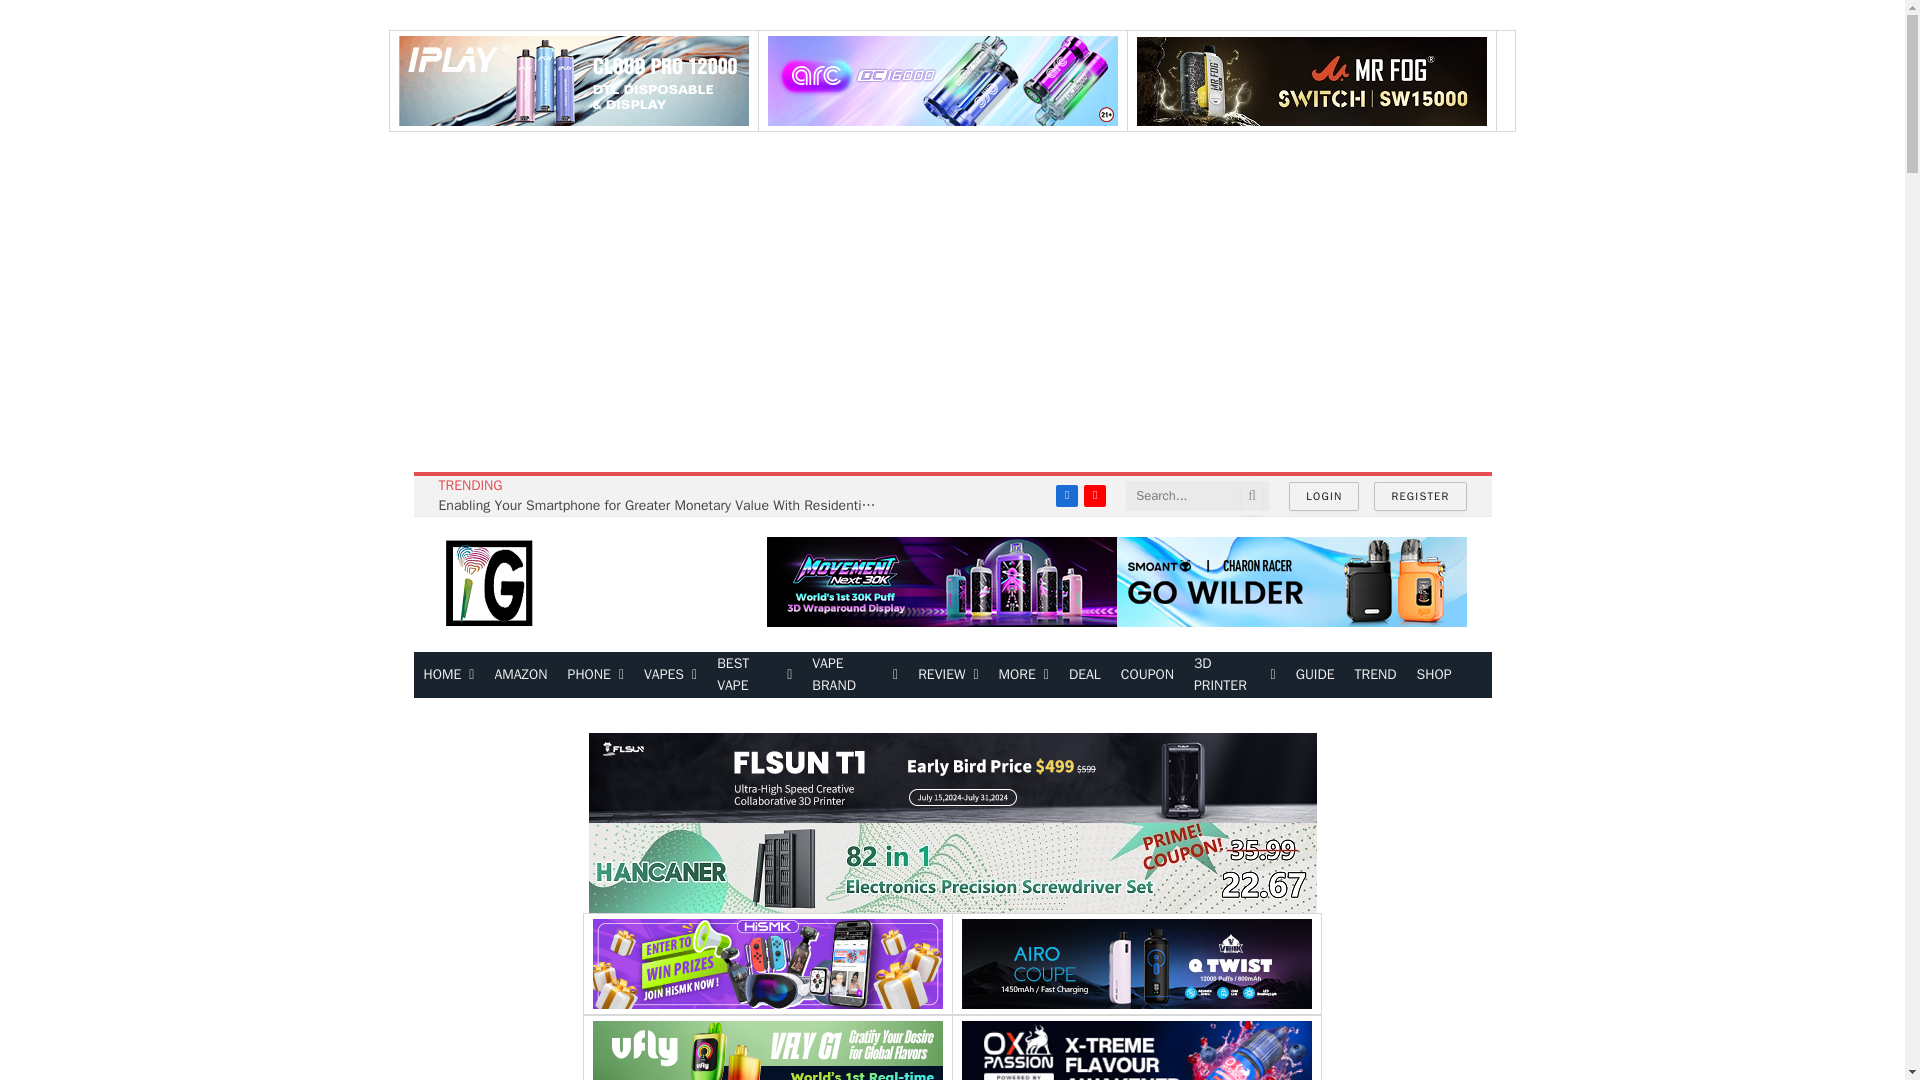 This screenshot has height=1080, width=1920. I want to click on HOME, so click(450, 674).